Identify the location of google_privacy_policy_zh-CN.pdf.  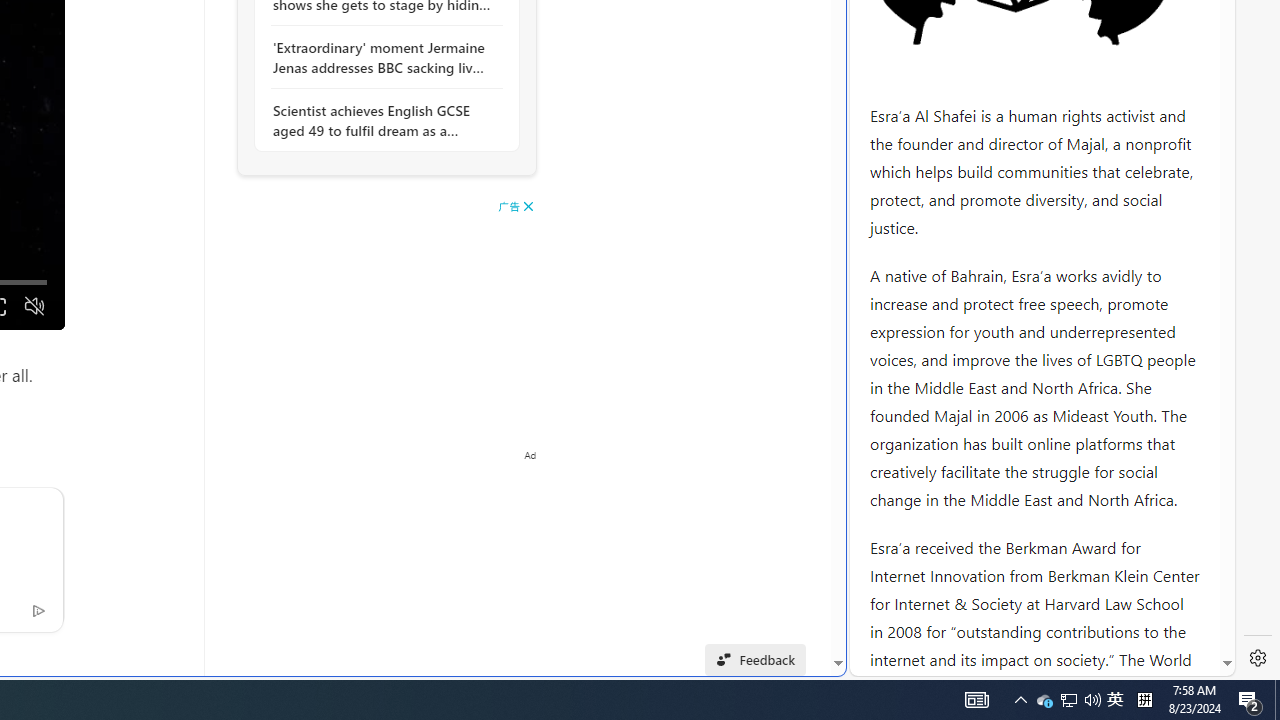
(687, 482).